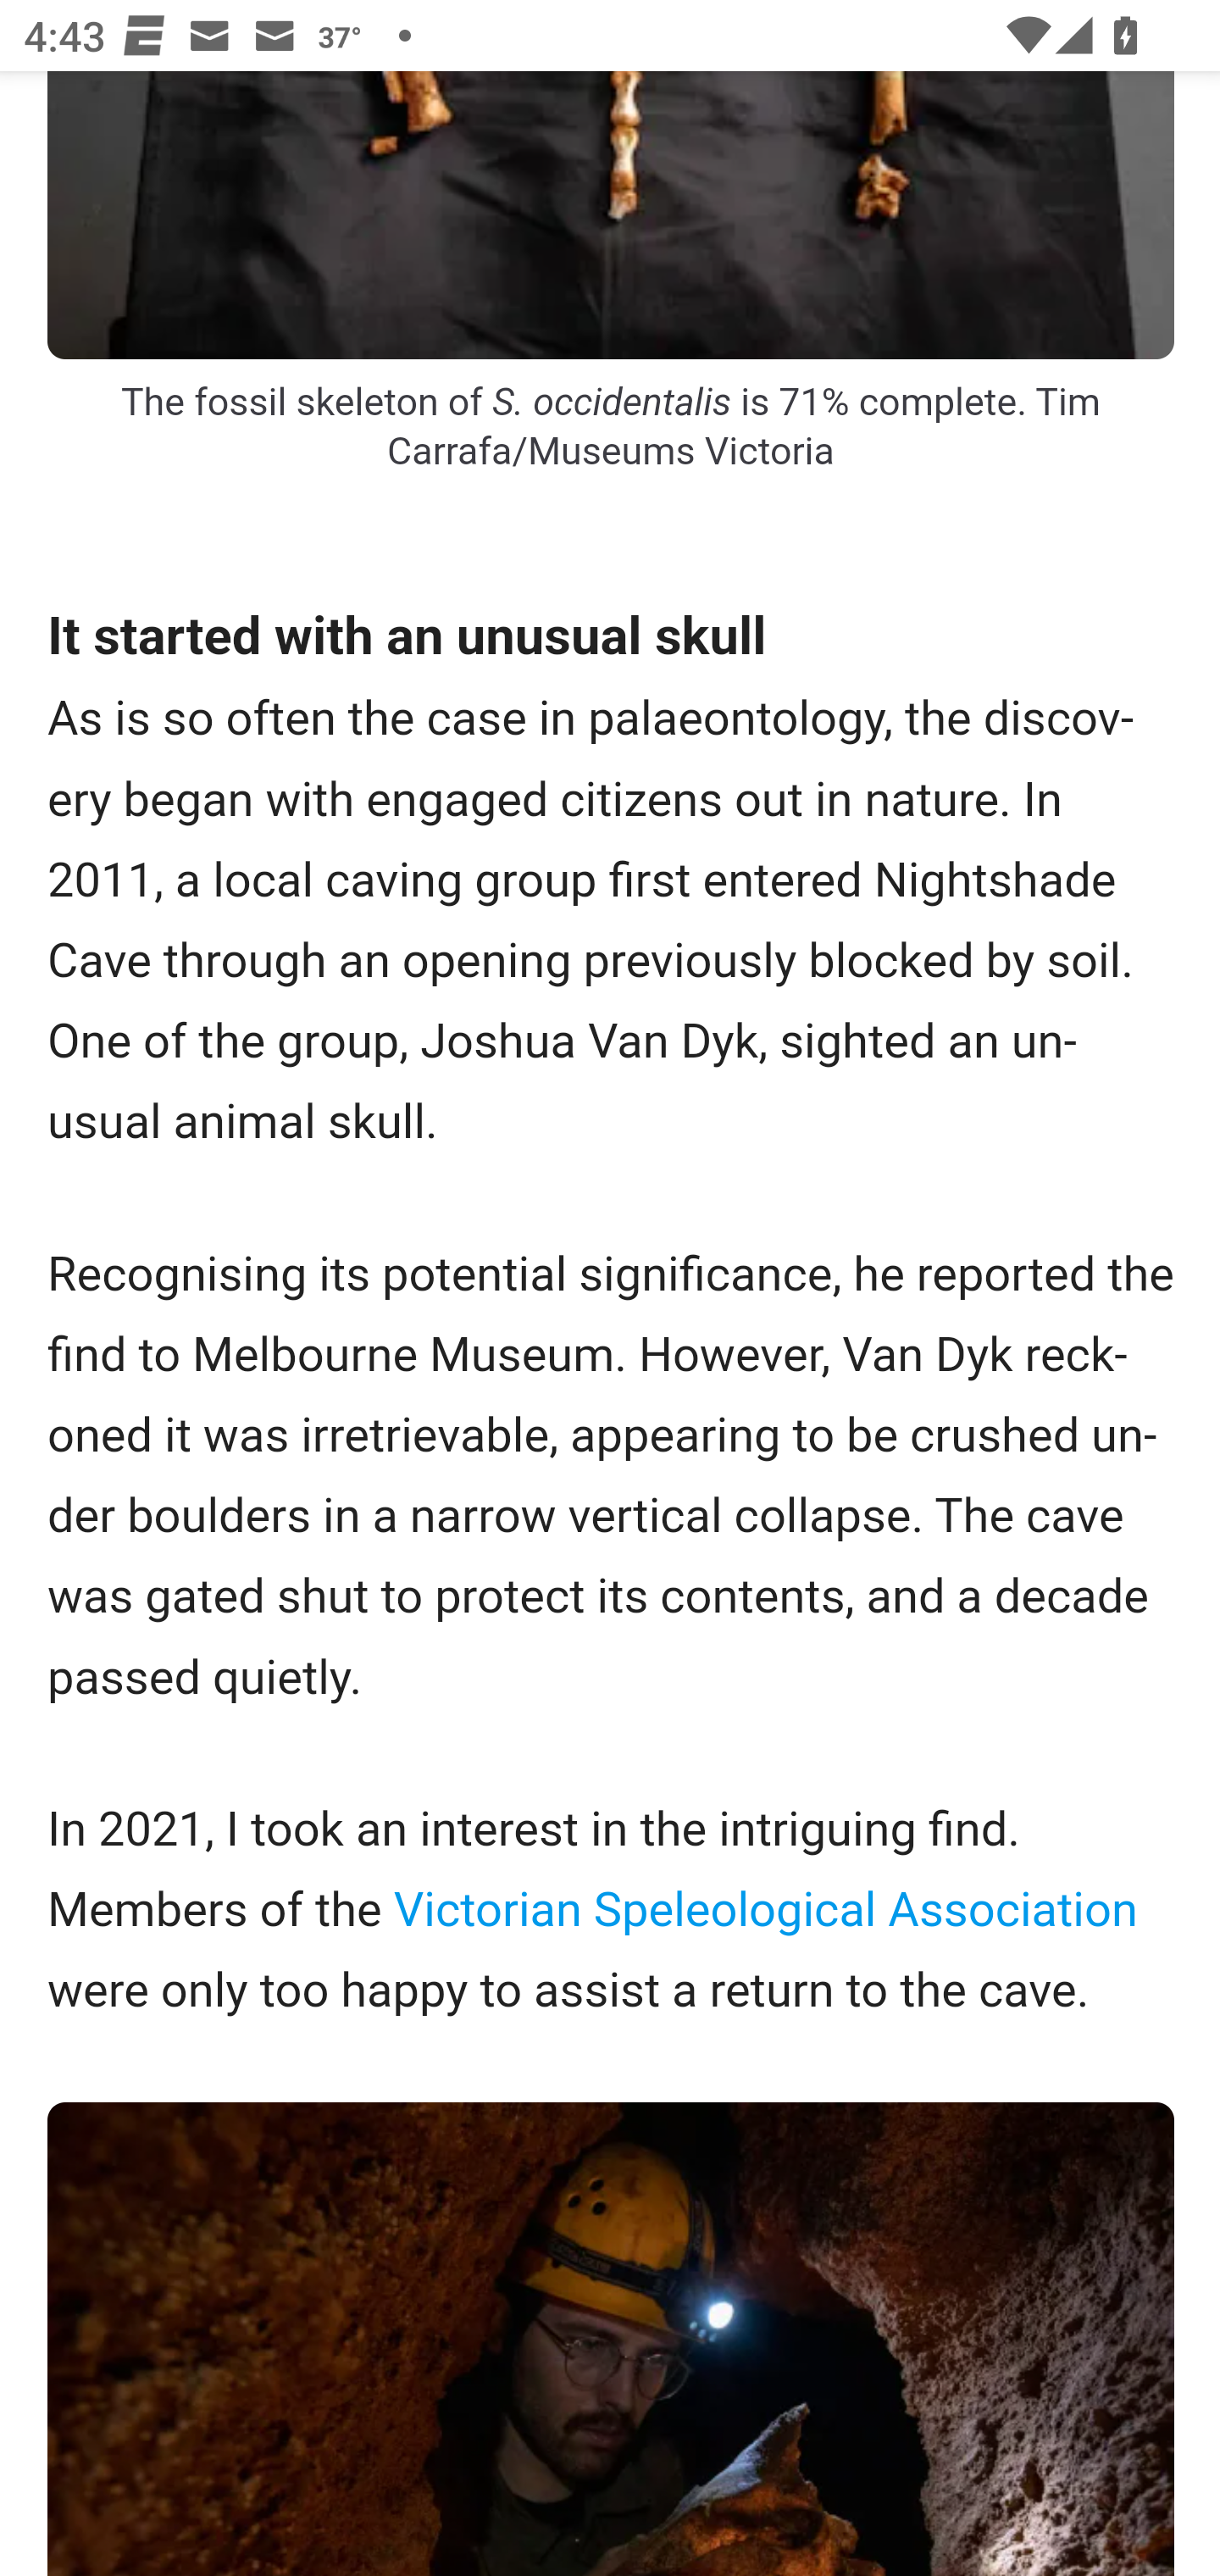  Describe the element at coordinates (764, 1908) in the screenshot. I see `Victorian Speleological Association` at that location.